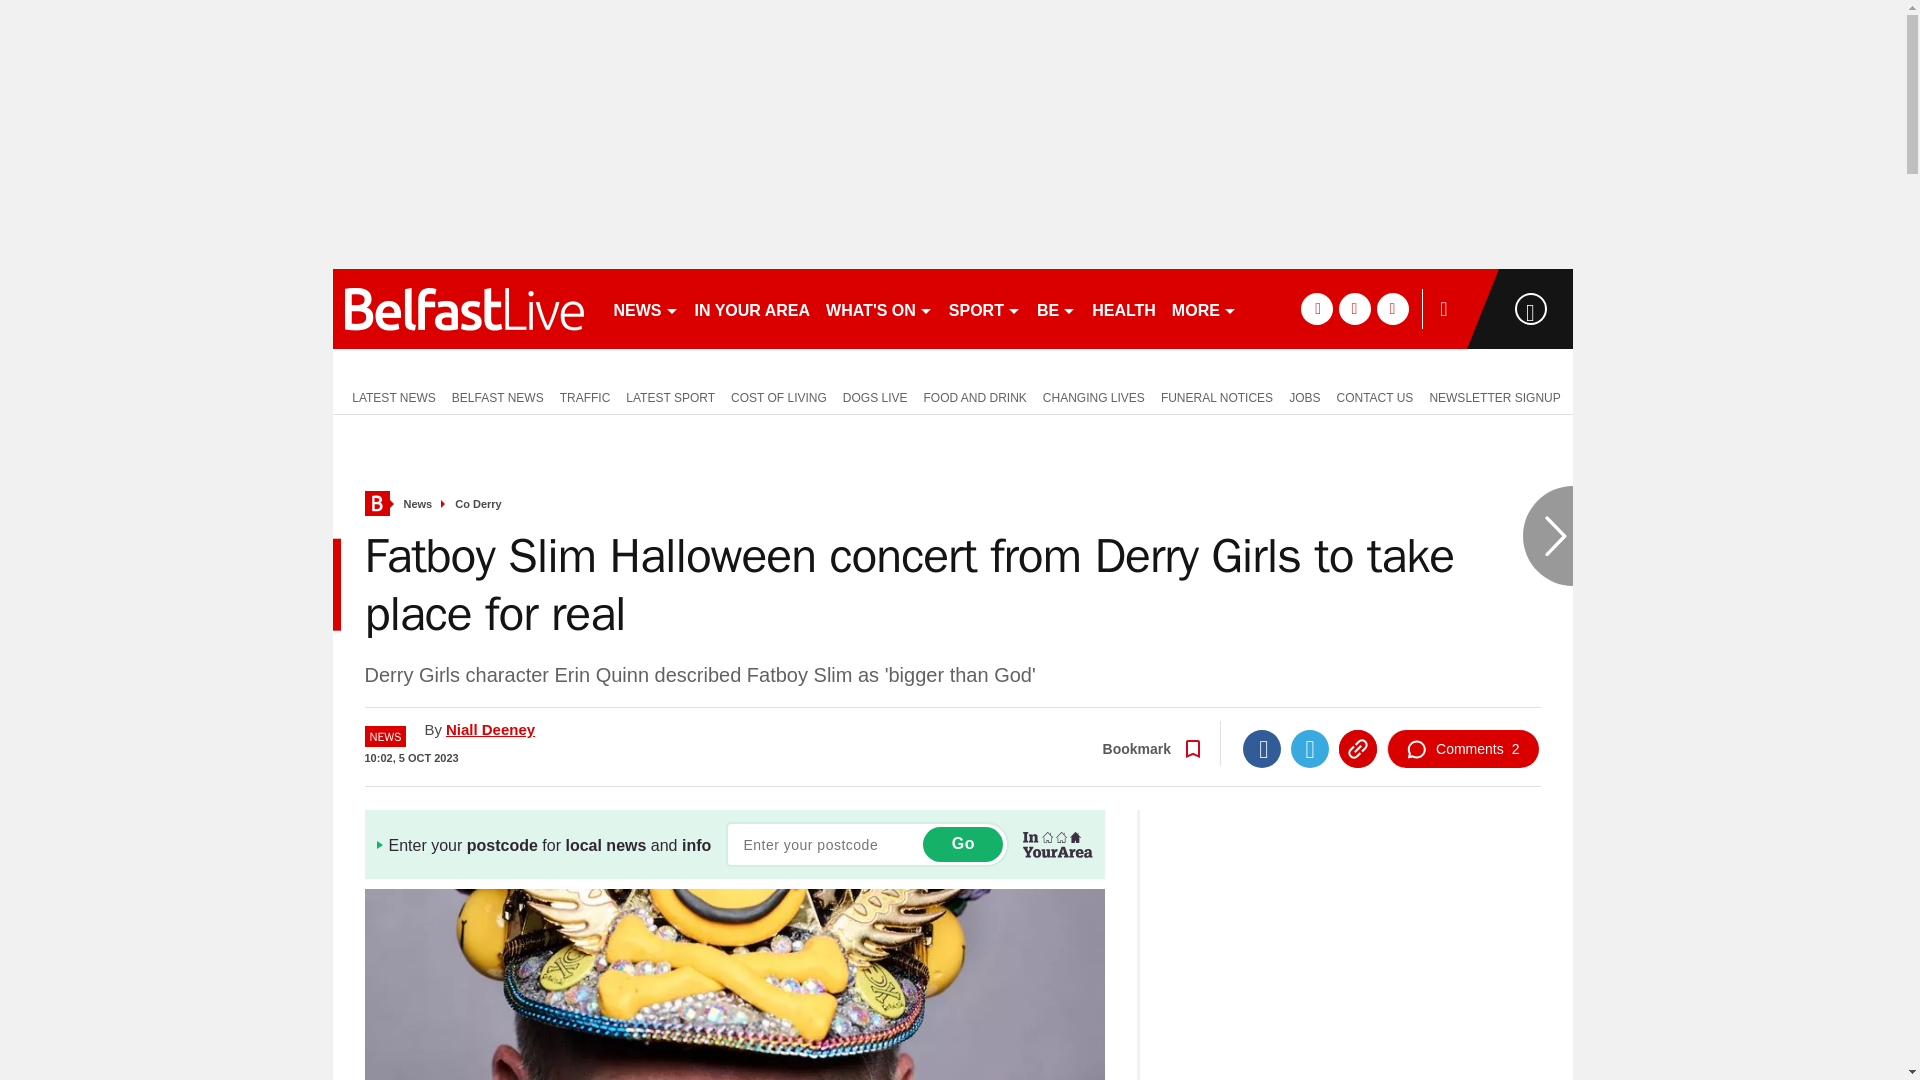  What do you see at coordinates (1462, 748) in the screenshot?
I see `Comments` at bounding box center [1462, 748].